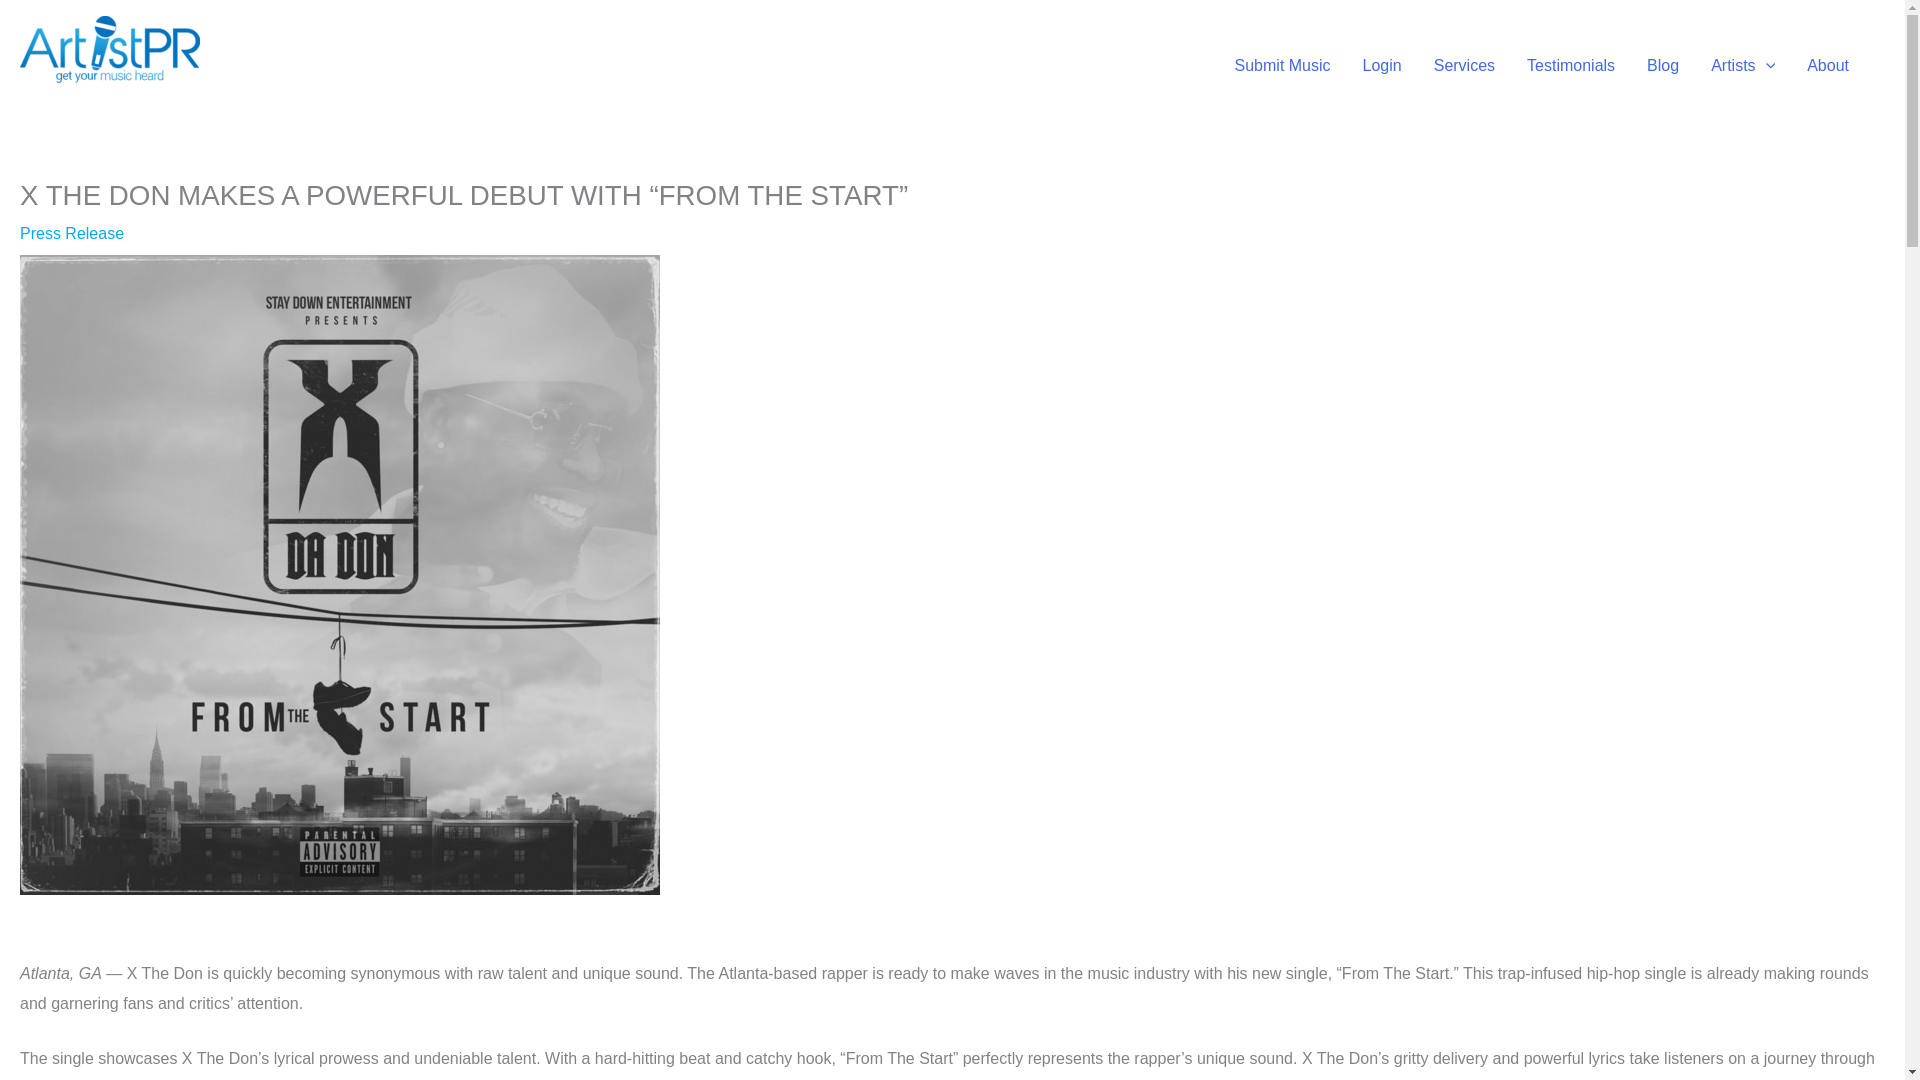 The image size is (1920, 1080). Describe the element at coordinates (1828, 65) in the screenshot. I see `About` at that location.